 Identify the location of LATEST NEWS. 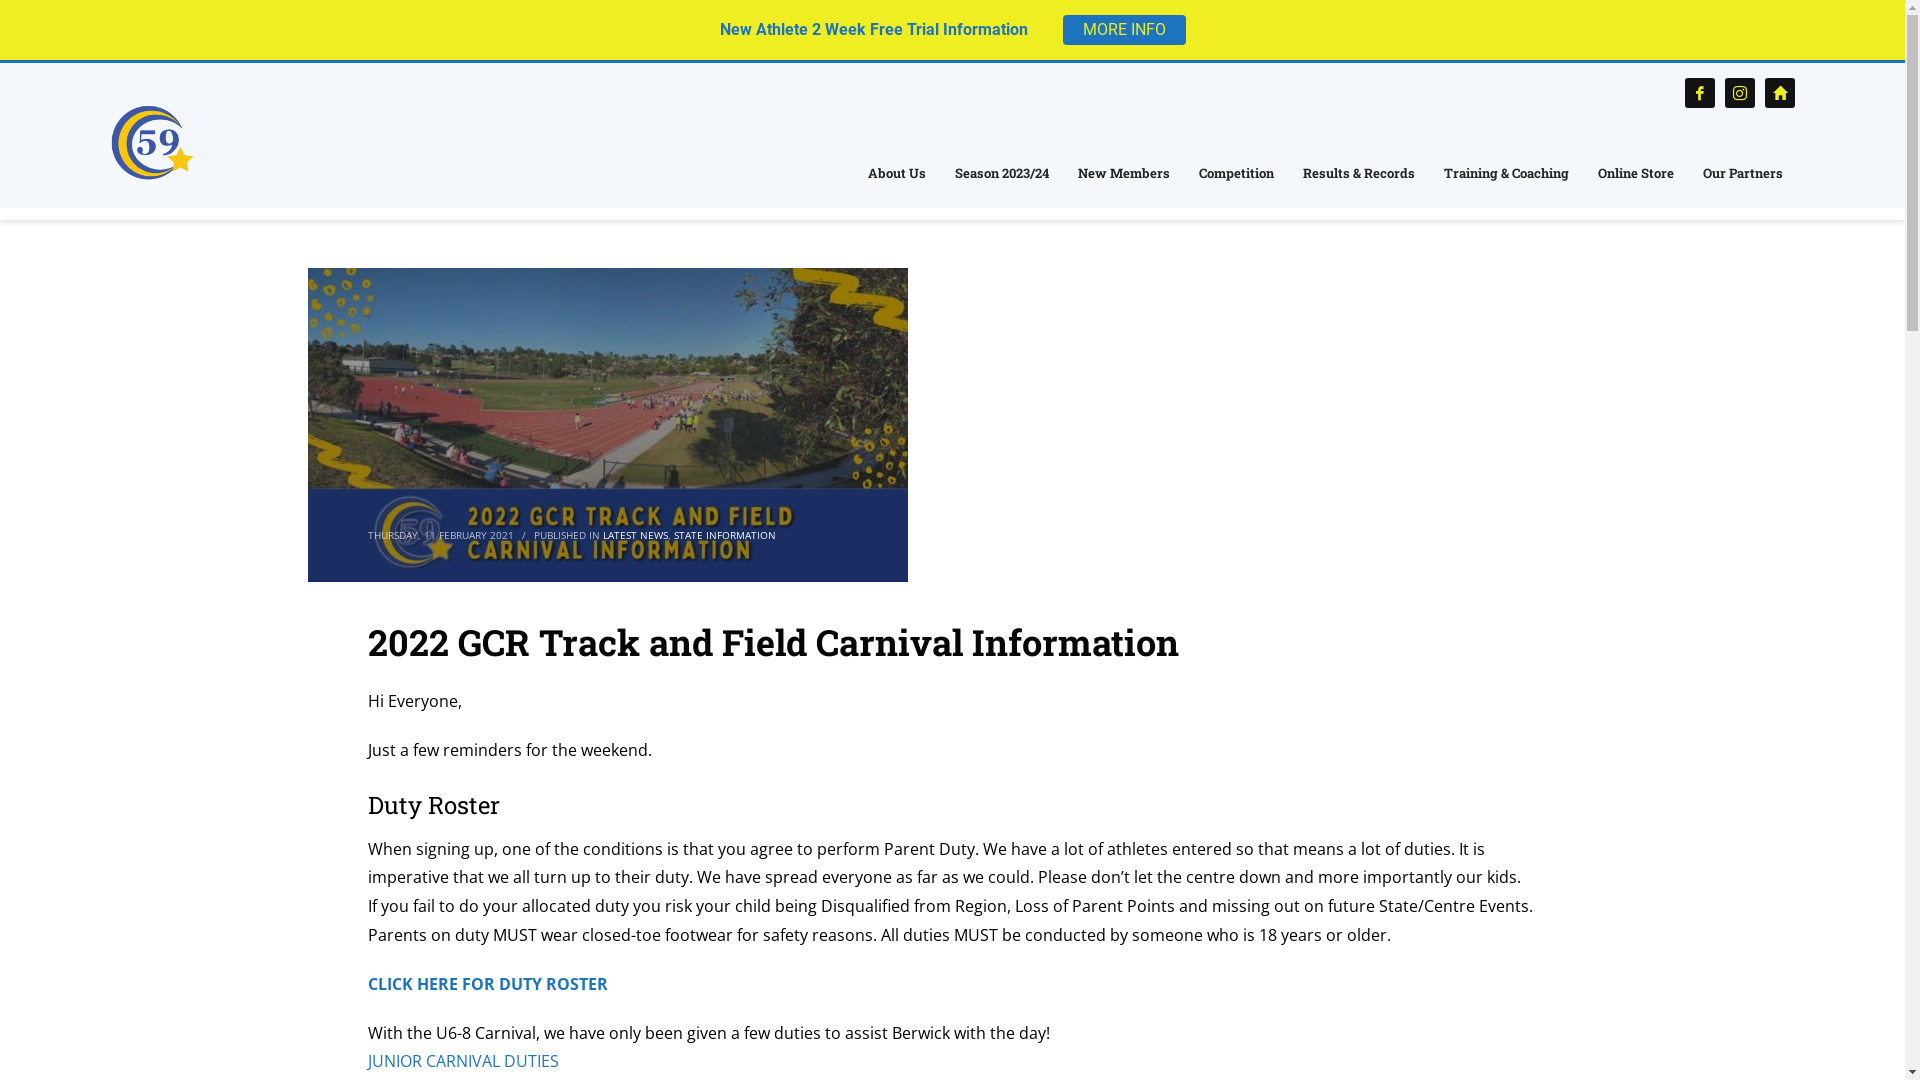
(441, 218).